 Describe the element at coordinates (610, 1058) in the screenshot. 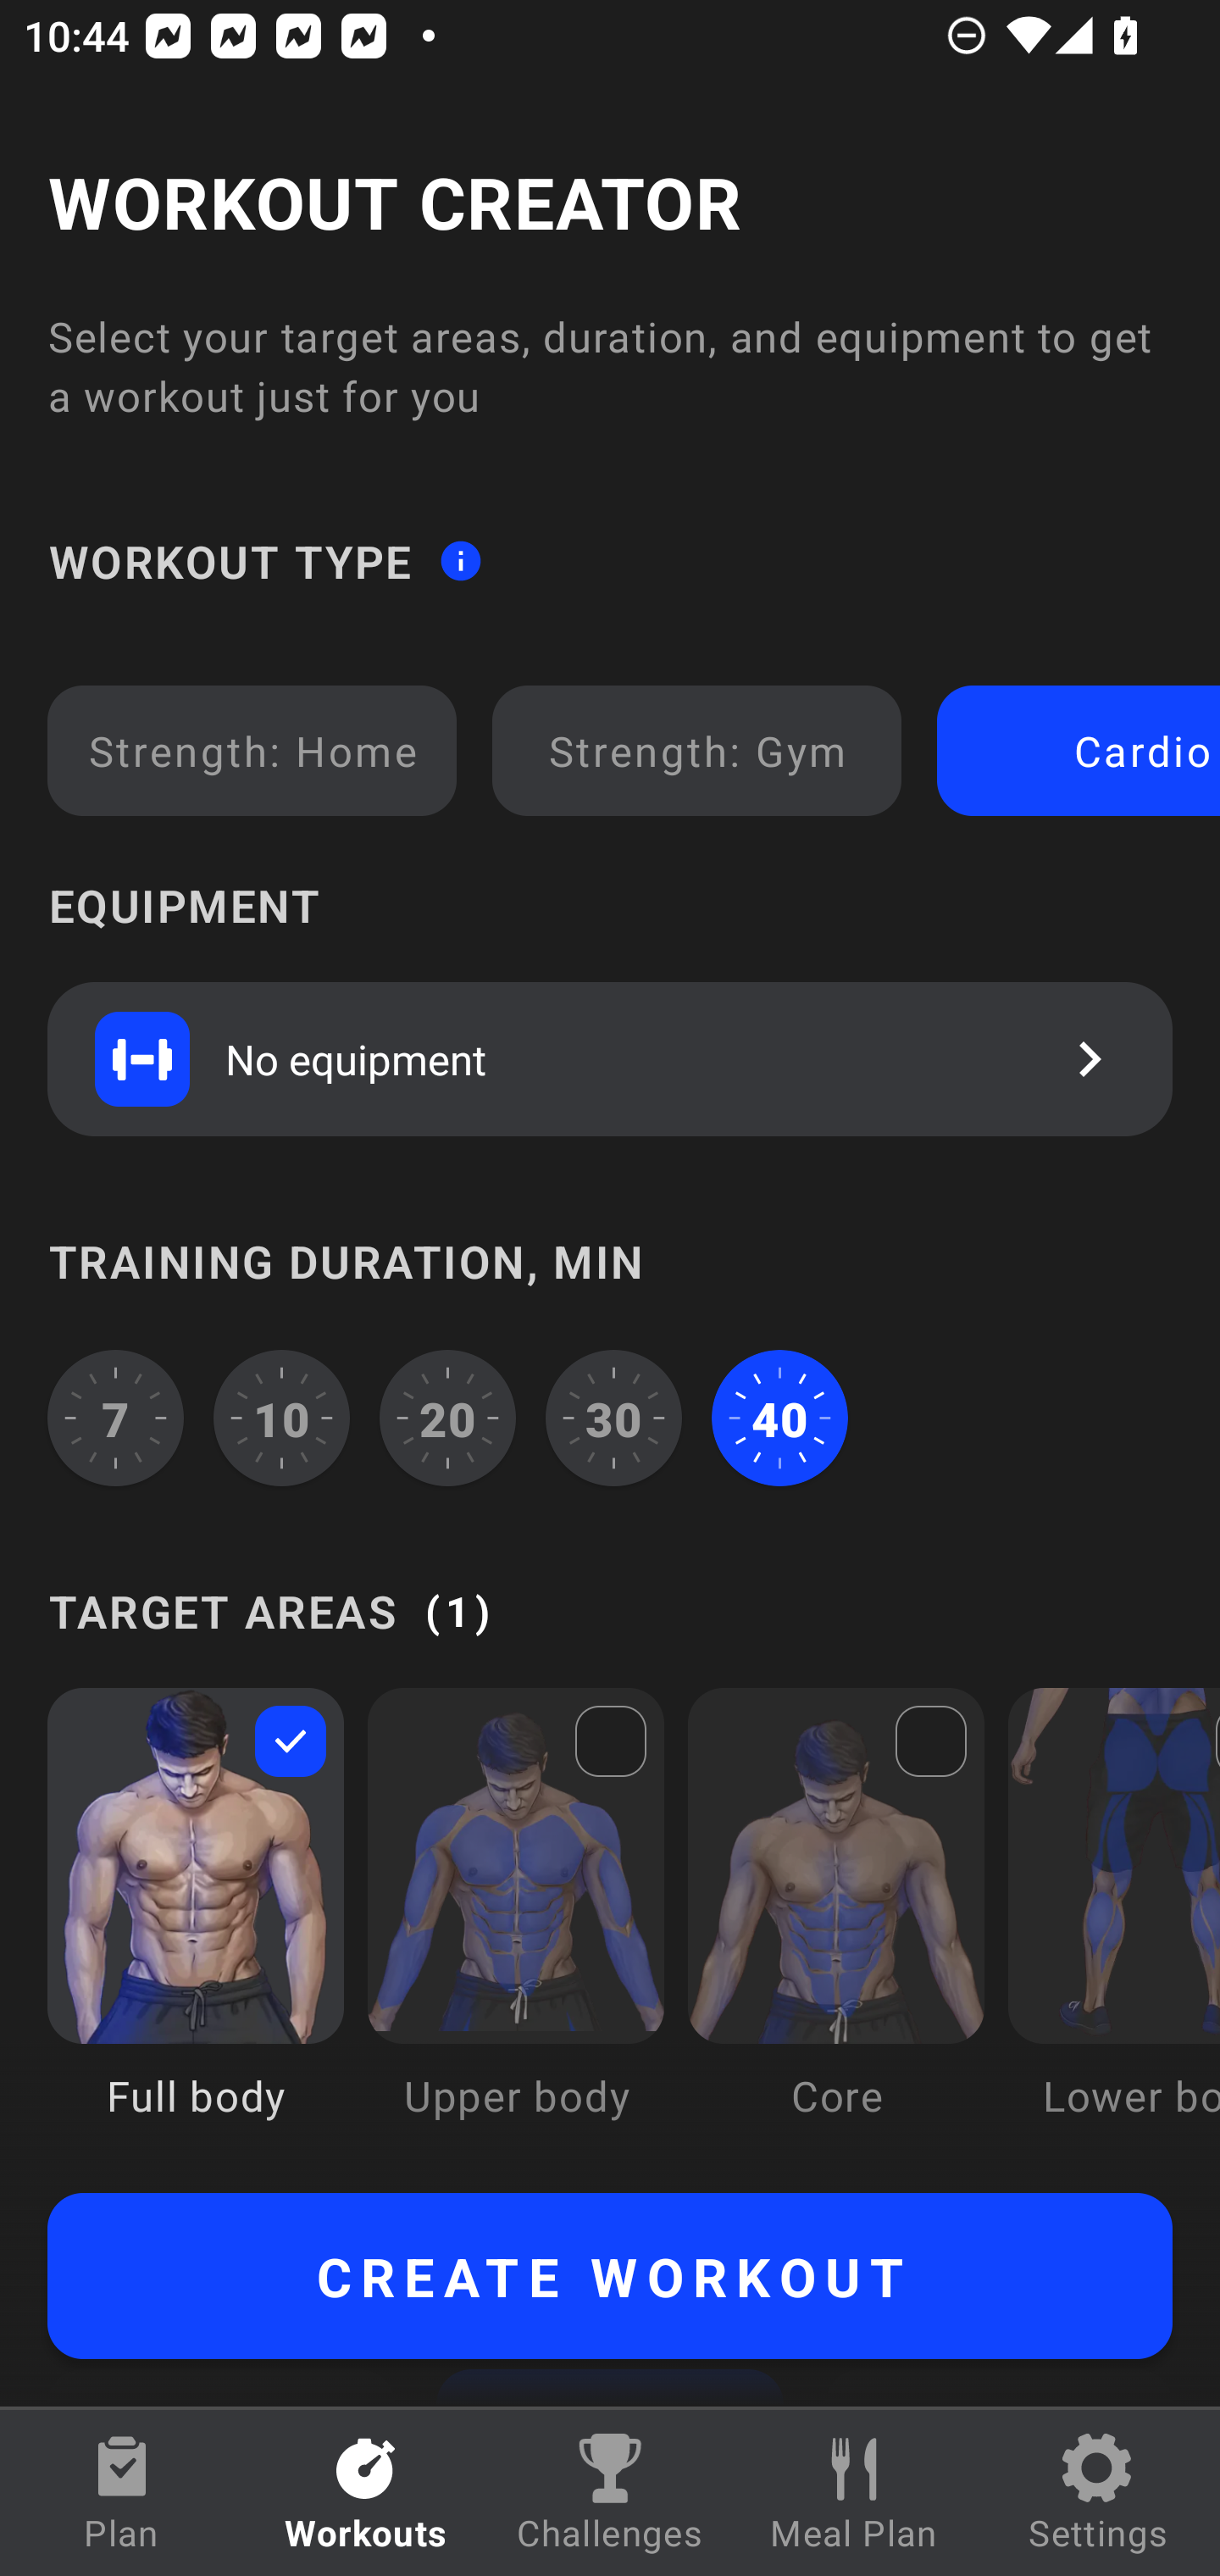

I see `No equipment` at that location.